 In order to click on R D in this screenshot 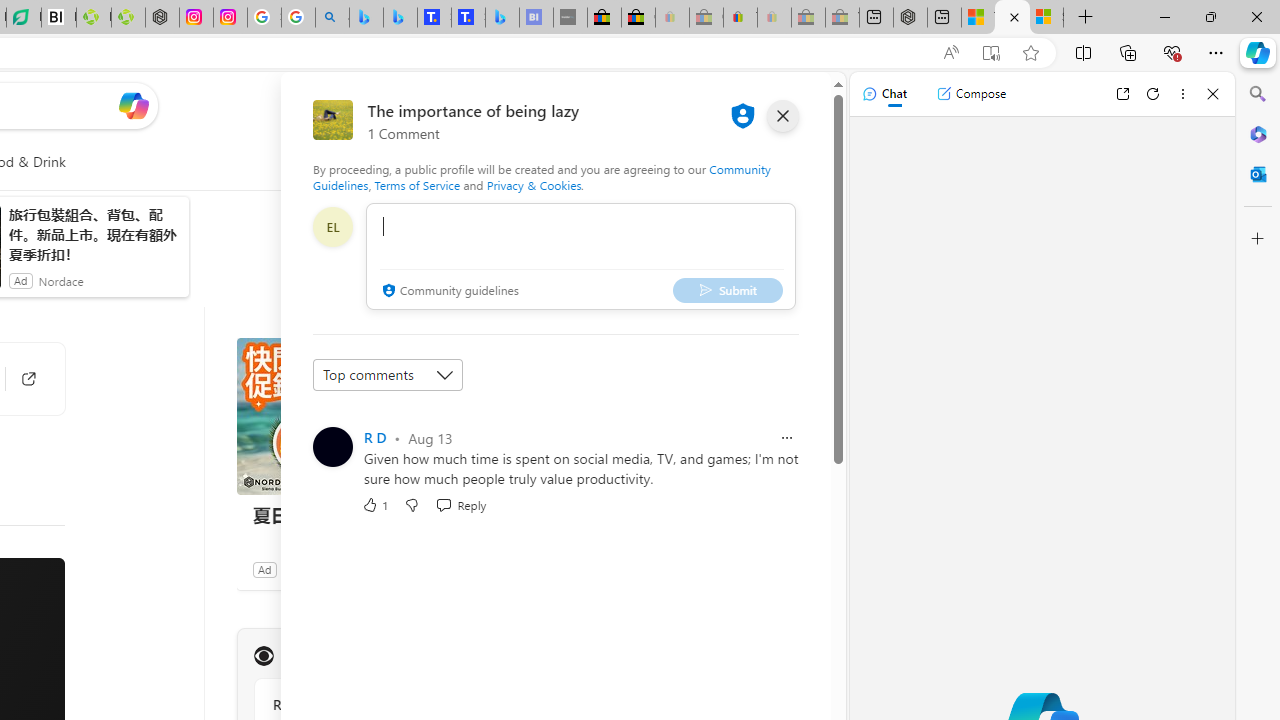, I will do `click(374, 437)`.